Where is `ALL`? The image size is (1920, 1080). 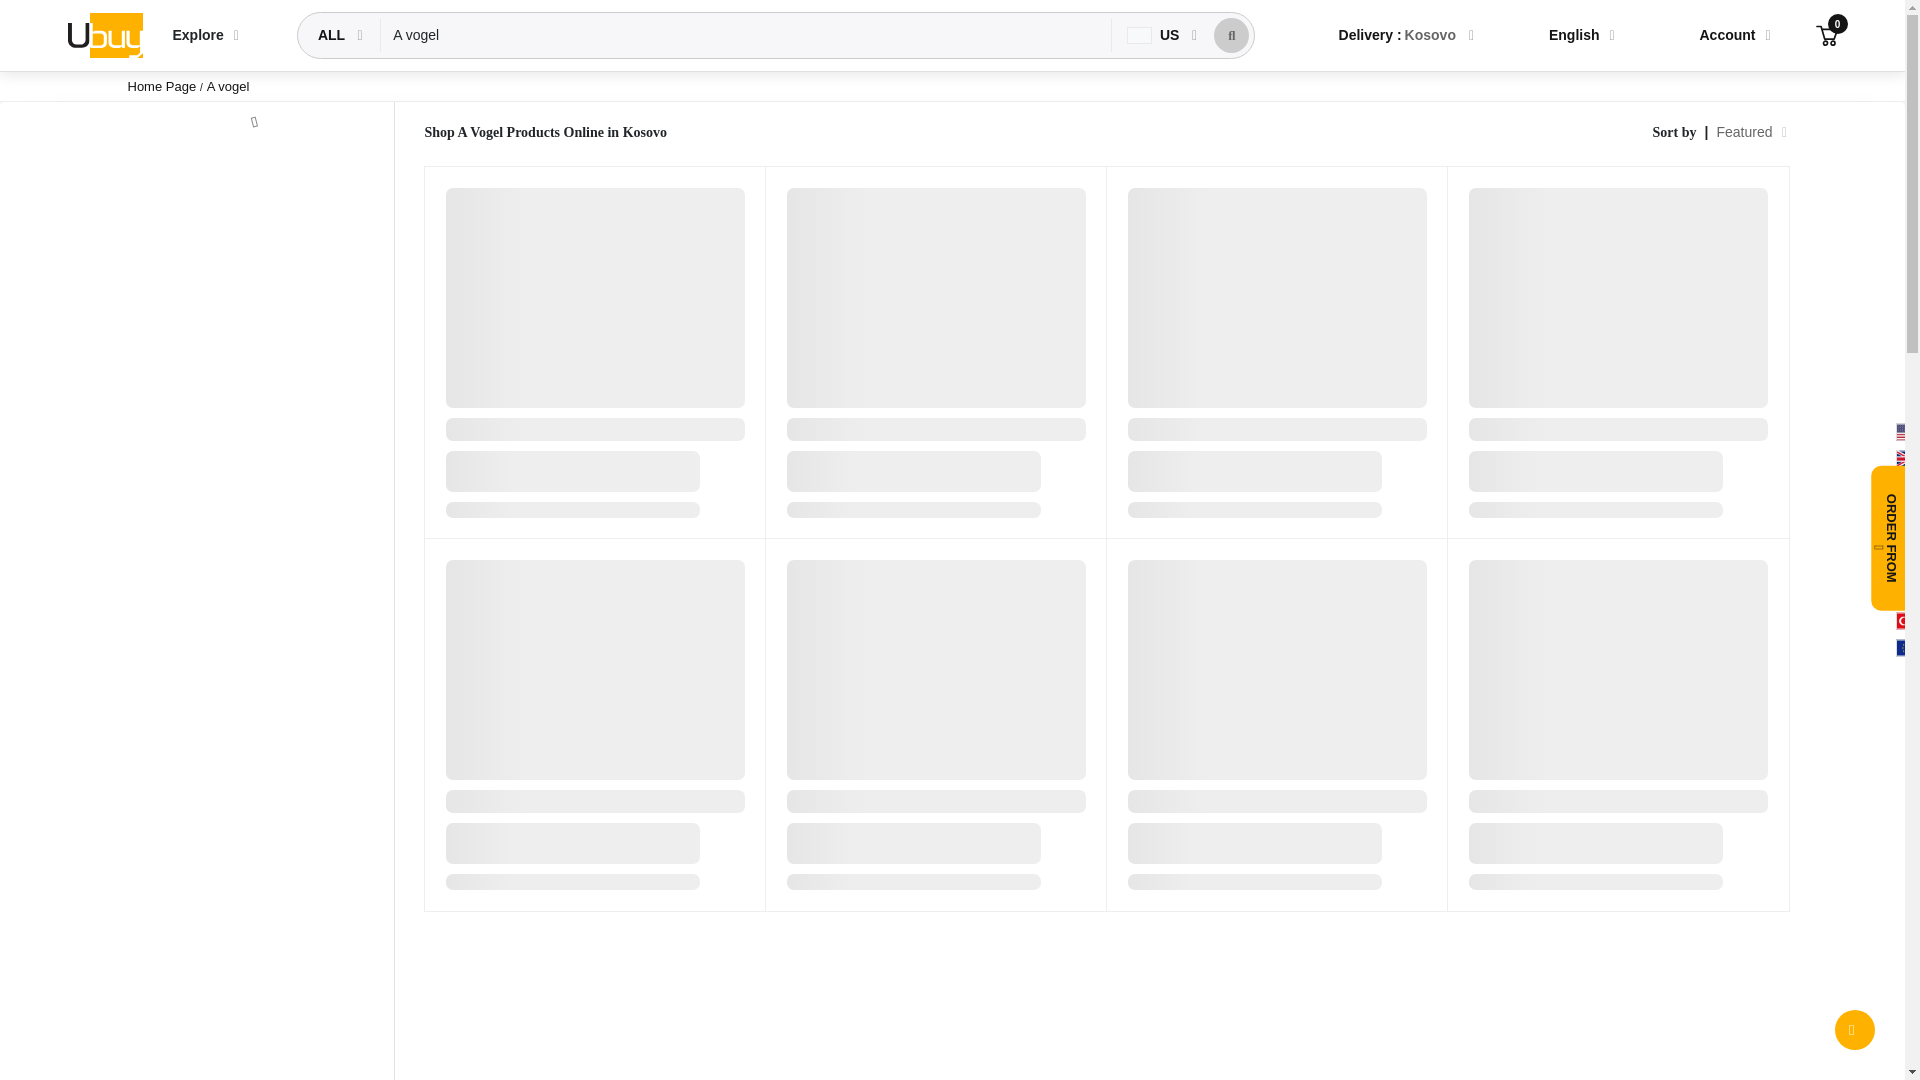 ALL is located at coordinates (334, 35).